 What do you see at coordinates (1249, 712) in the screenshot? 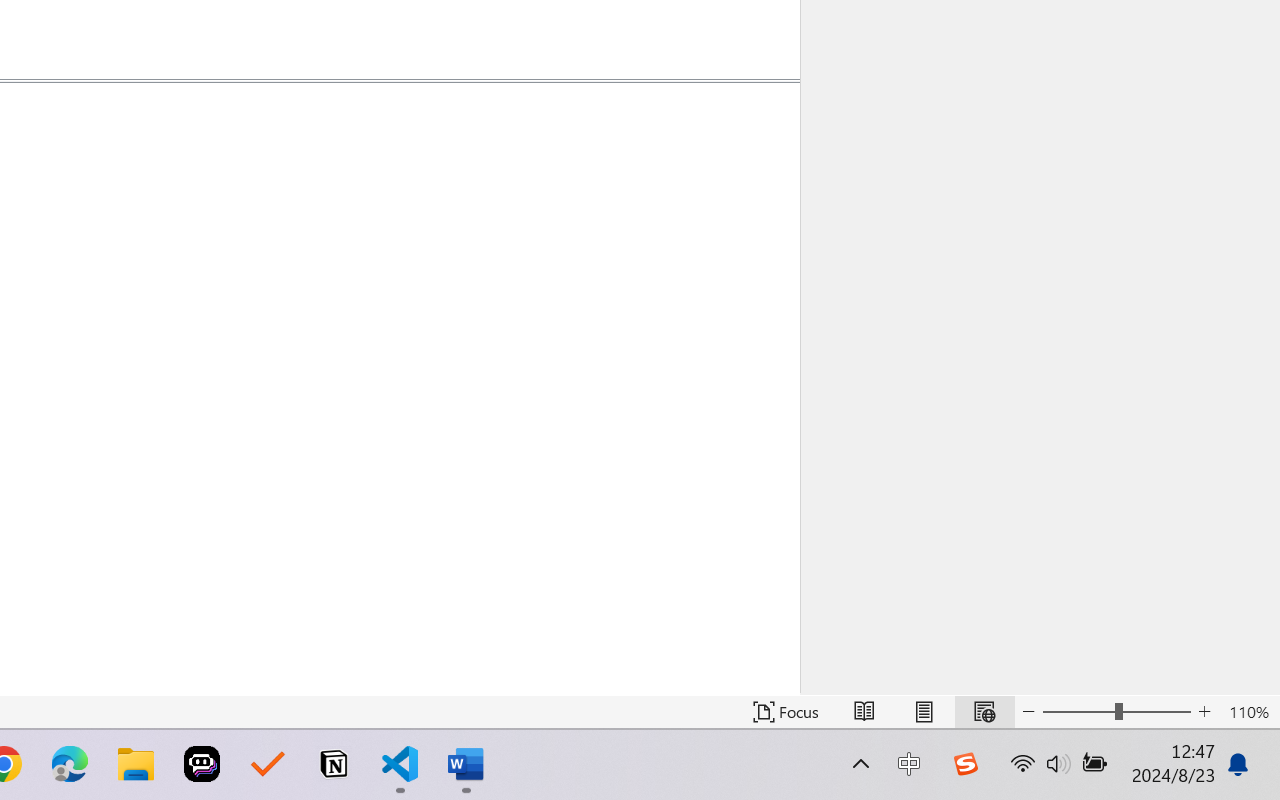
I see `Zoom 110%` at bounding box center [1249, 712].